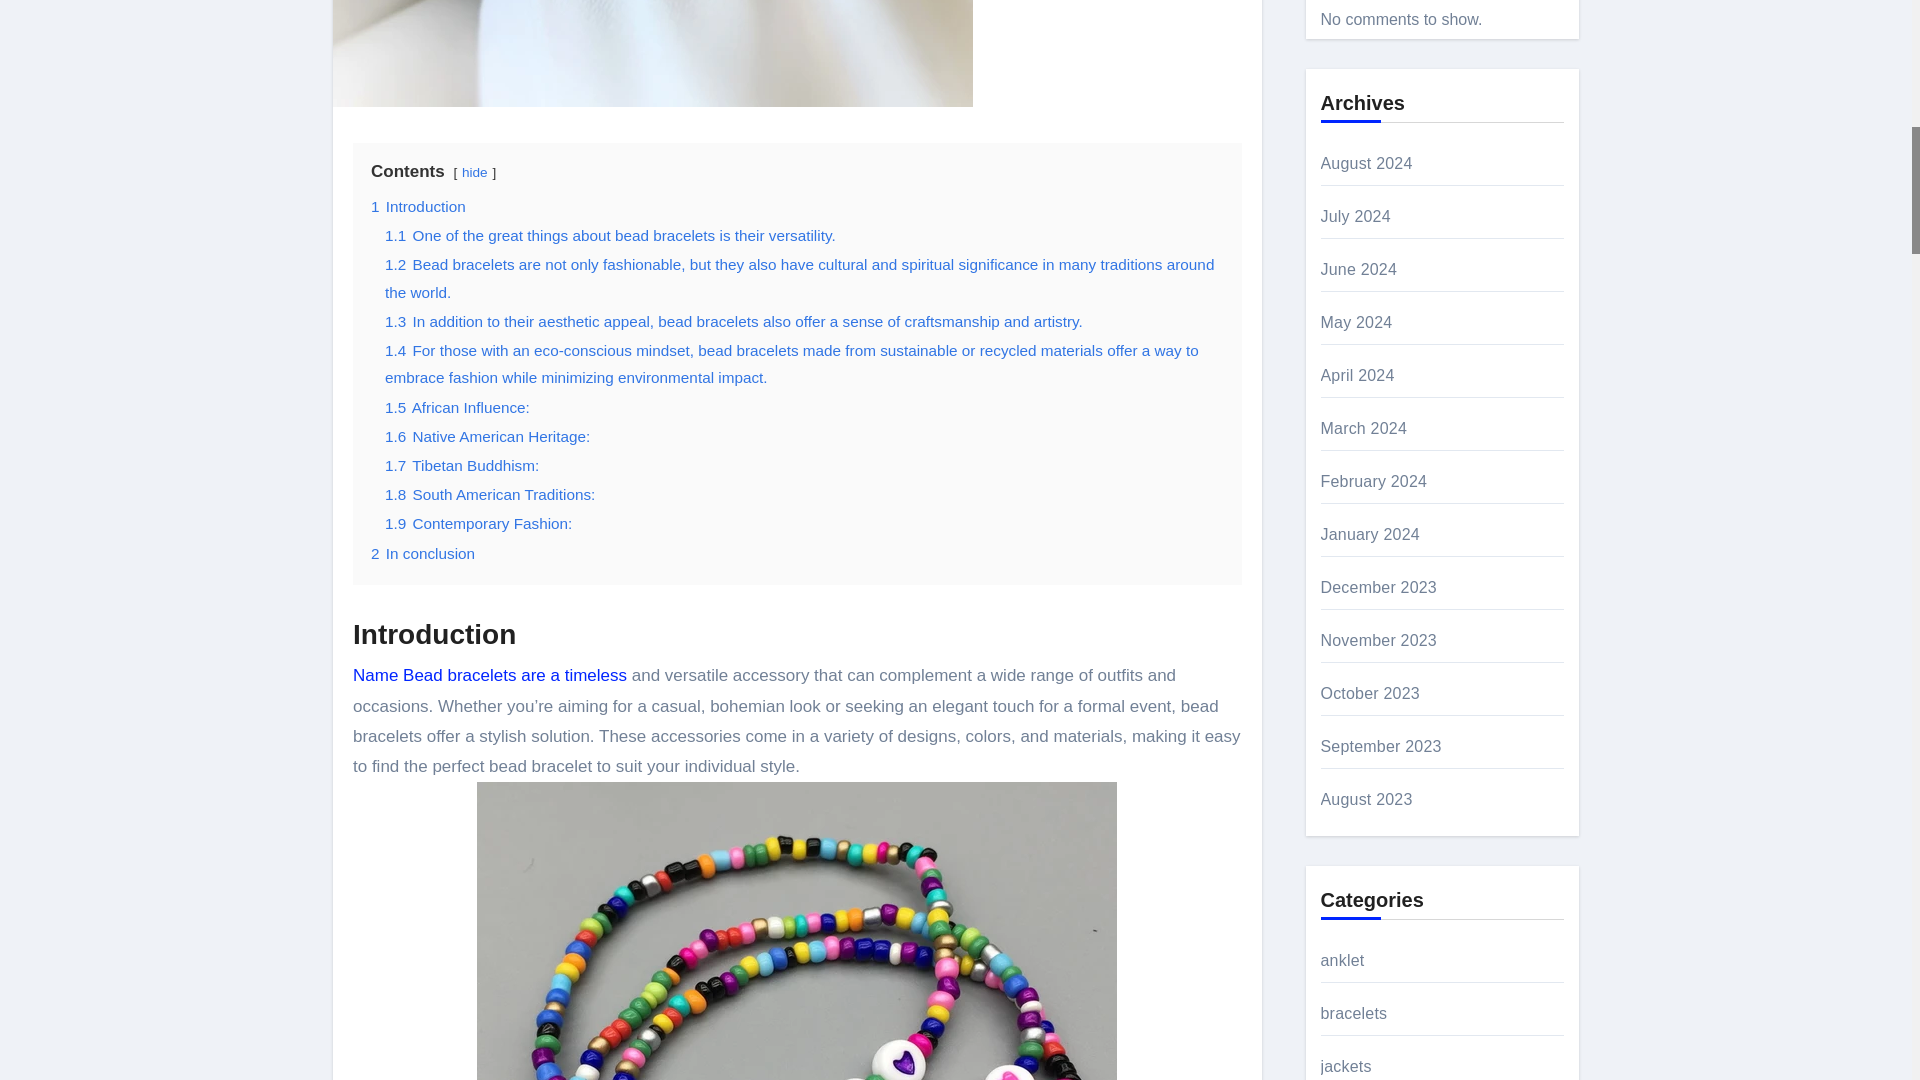 Image resolution: width=1920 pixels, height=1080 pixels. I want to click on 1 Introduction, so click(418, 206).